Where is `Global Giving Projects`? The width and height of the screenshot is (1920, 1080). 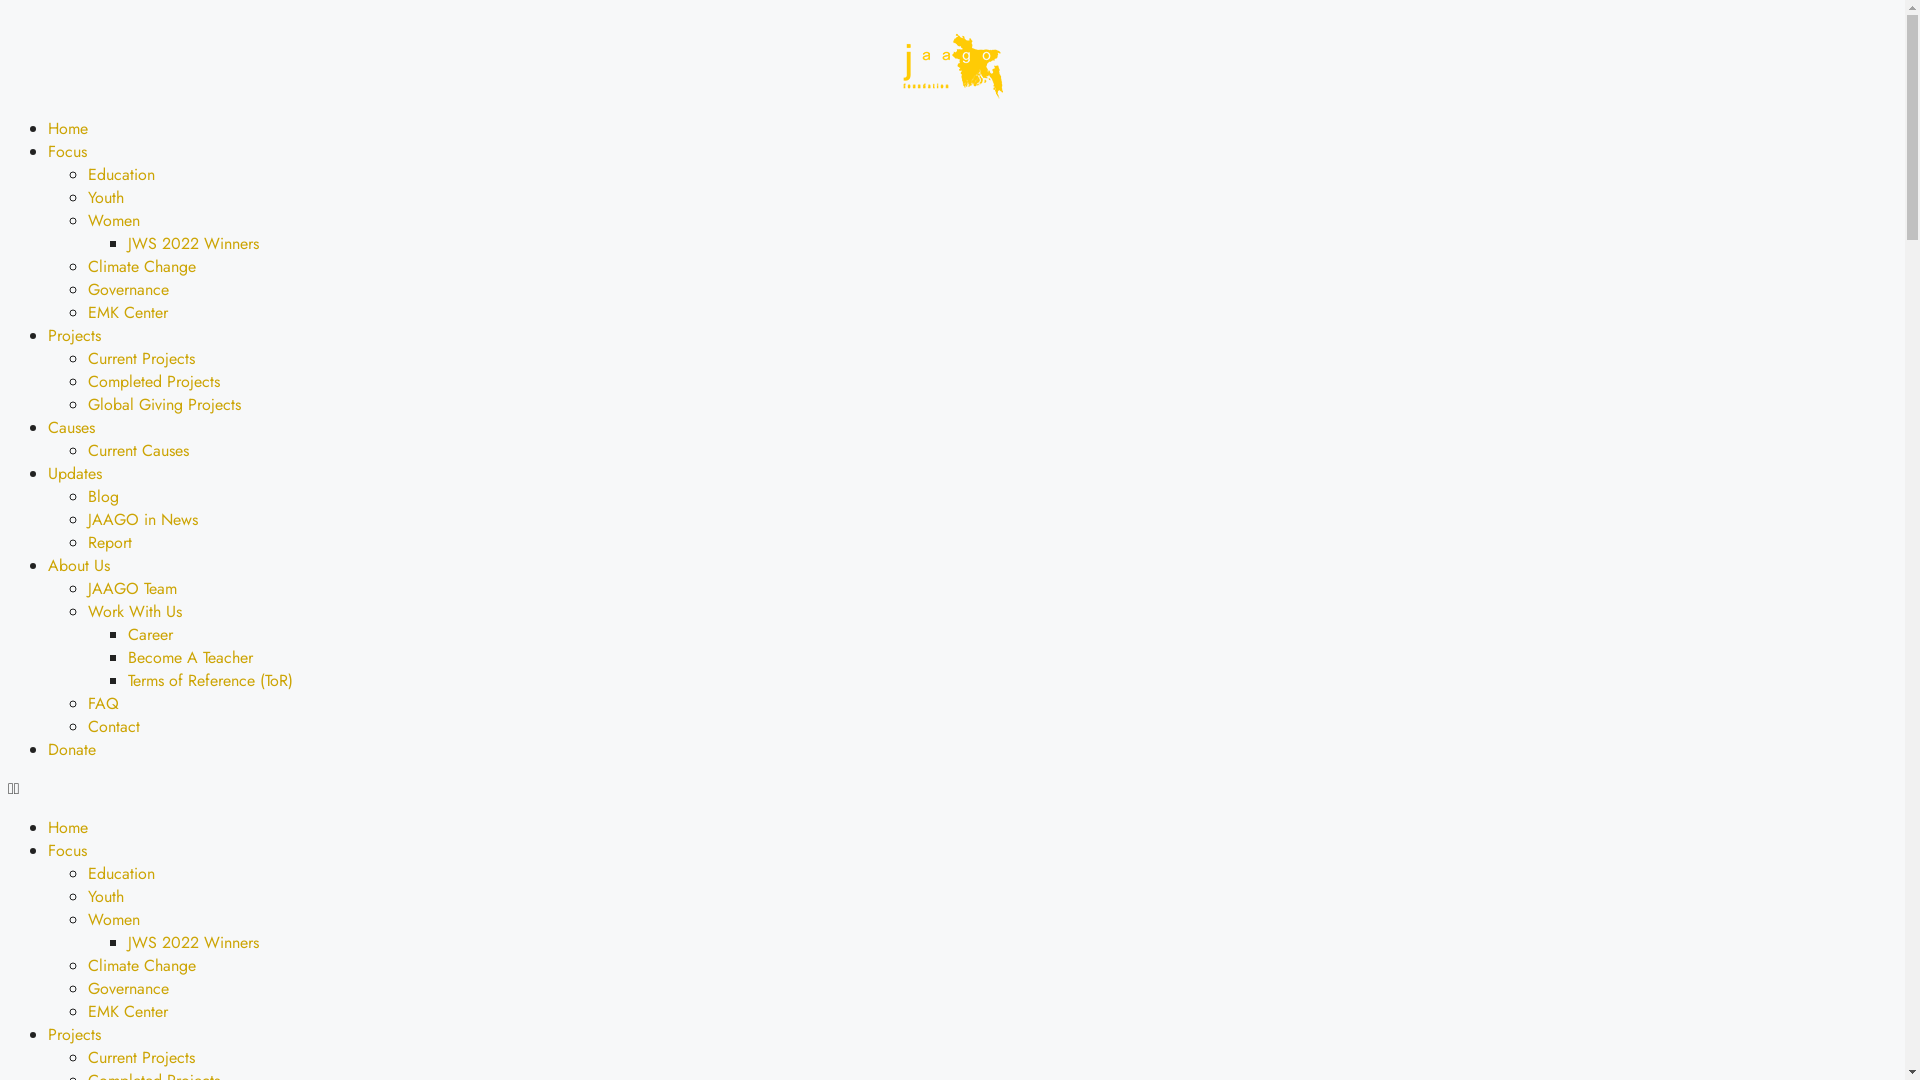 Global Giving Projects is located at coordinates (164, 404).